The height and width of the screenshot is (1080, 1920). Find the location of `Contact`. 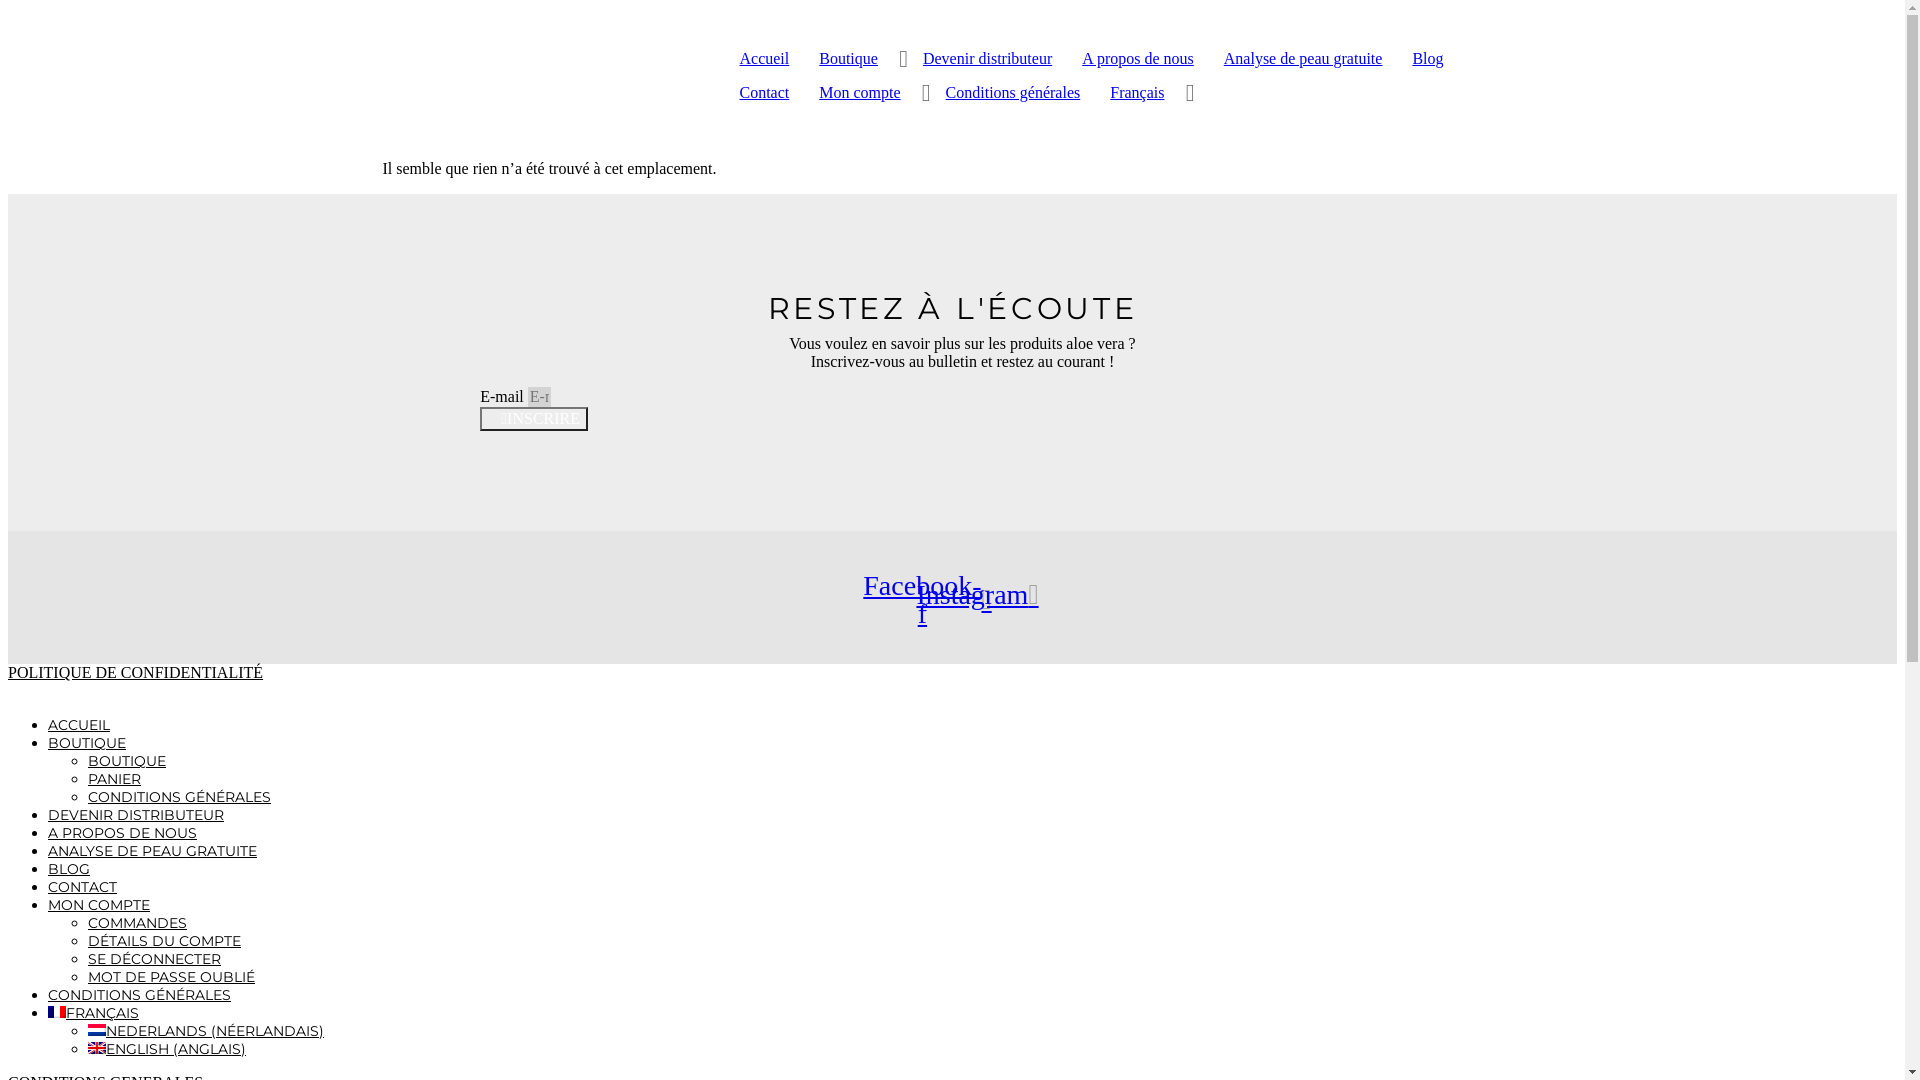

Contact is located at coordinates (764, 93).